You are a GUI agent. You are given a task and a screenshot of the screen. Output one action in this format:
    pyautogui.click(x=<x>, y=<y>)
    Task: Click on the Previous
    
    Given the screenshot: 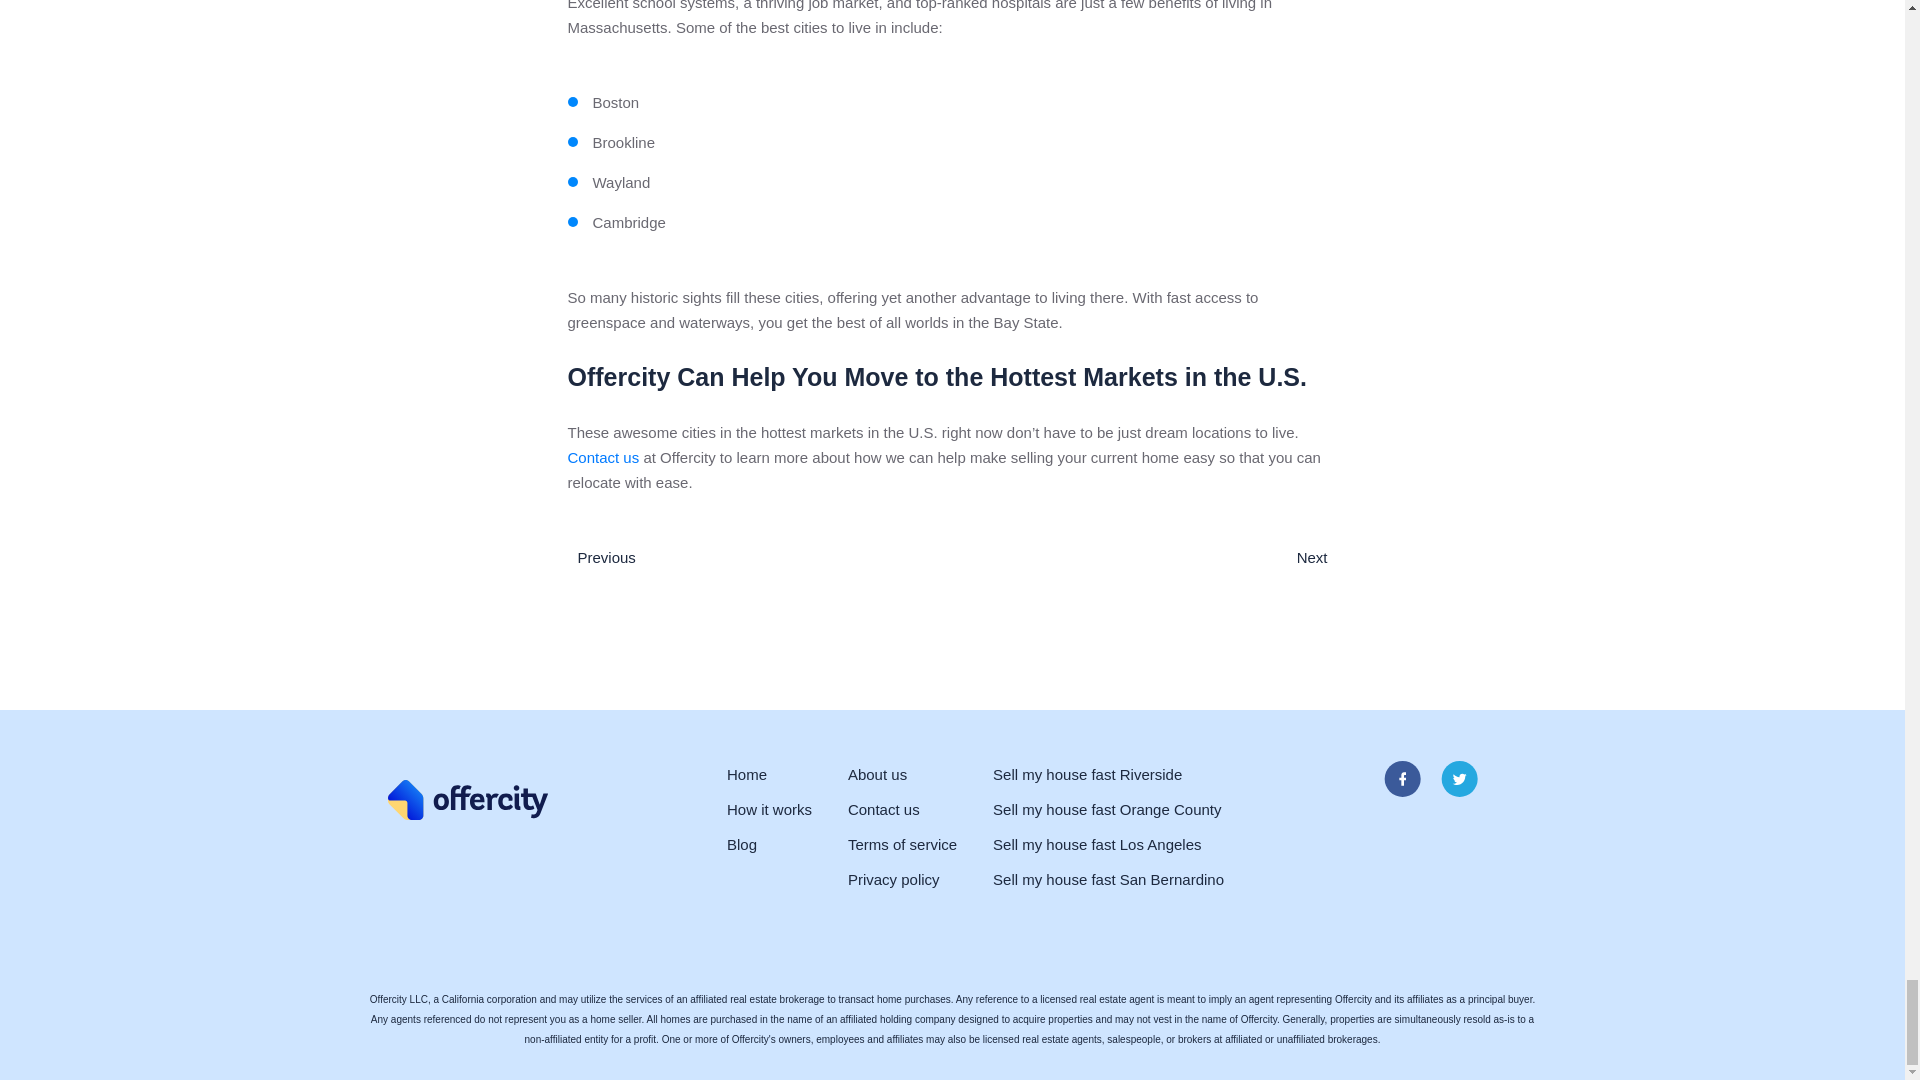 What is the action you would take?
    pyautogui.click(x=602, y=558)
    